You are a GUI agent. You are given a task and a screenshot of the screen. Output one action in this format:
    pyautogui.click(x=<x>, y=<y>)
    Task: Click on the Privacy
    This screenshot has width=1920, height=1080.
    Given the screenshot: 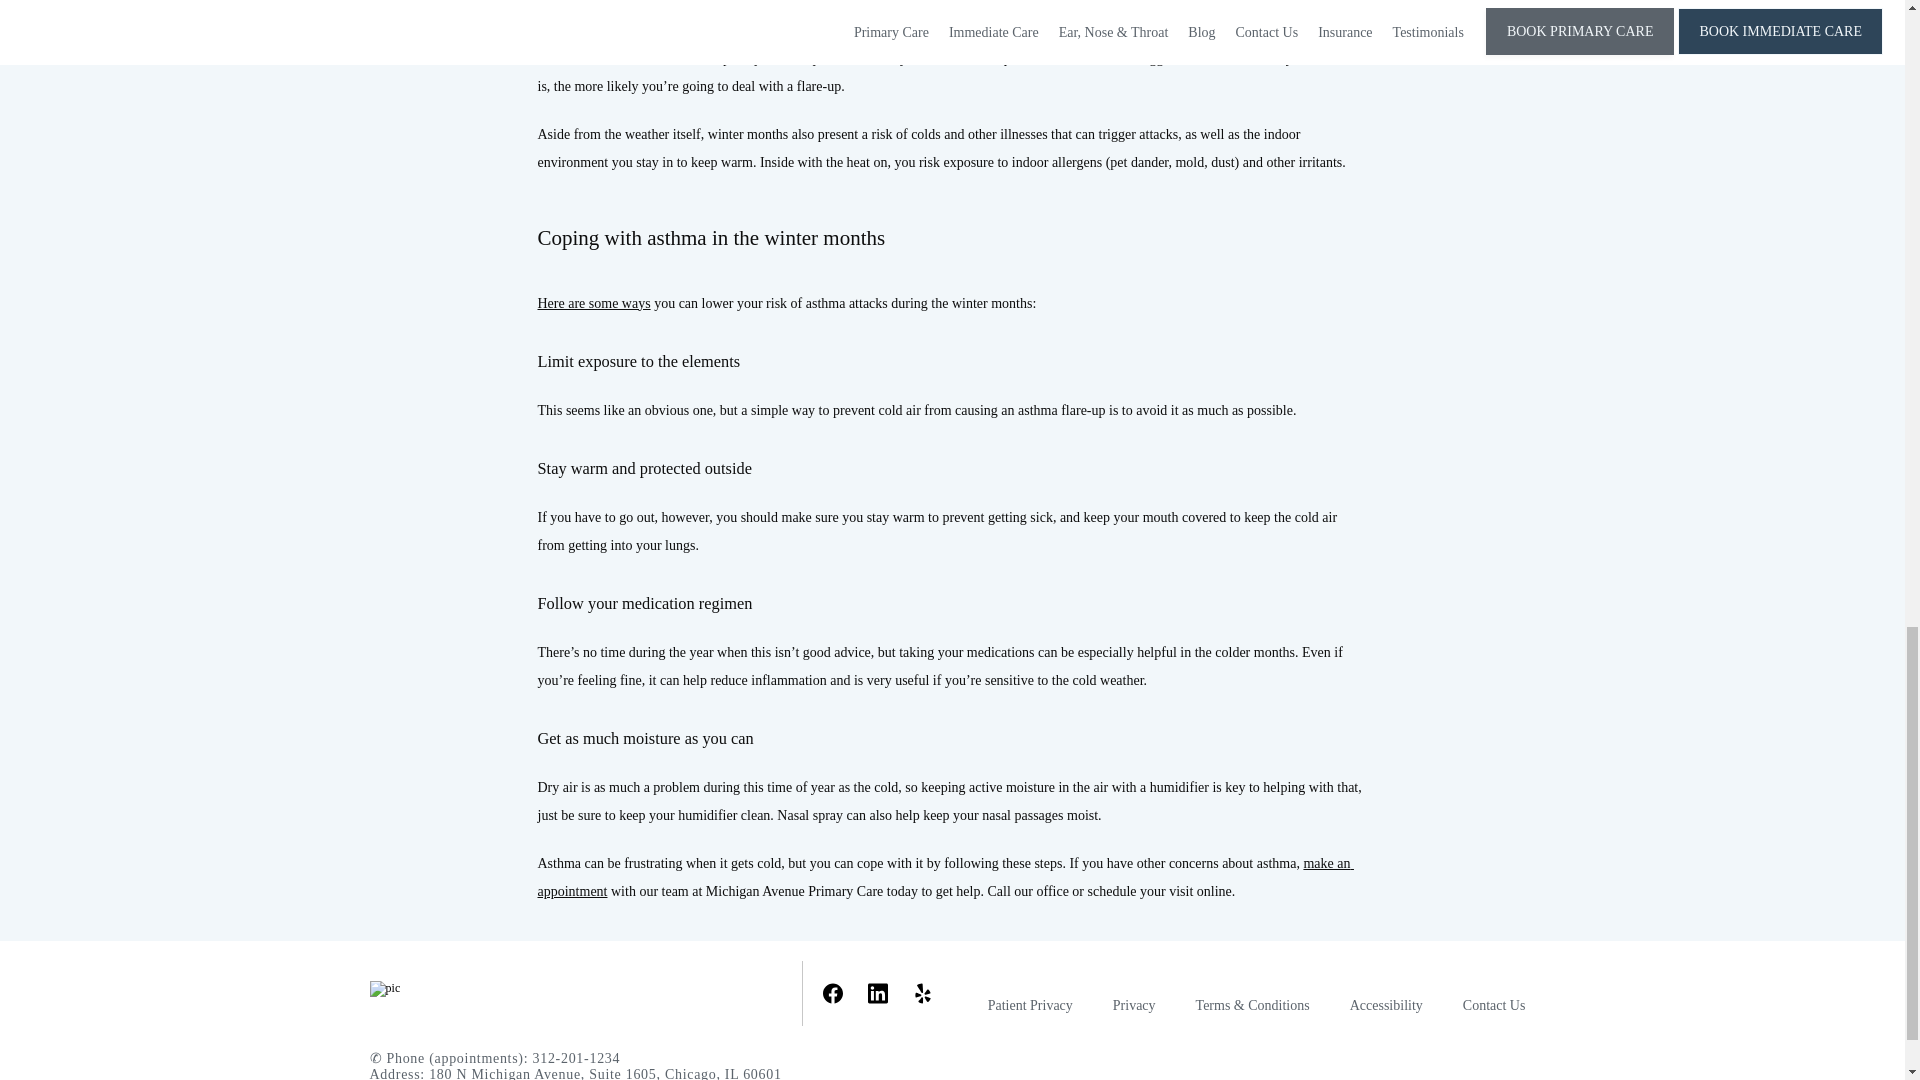 What is the action you would take?
    pyautogui.click(x=1134, y=1005)
    